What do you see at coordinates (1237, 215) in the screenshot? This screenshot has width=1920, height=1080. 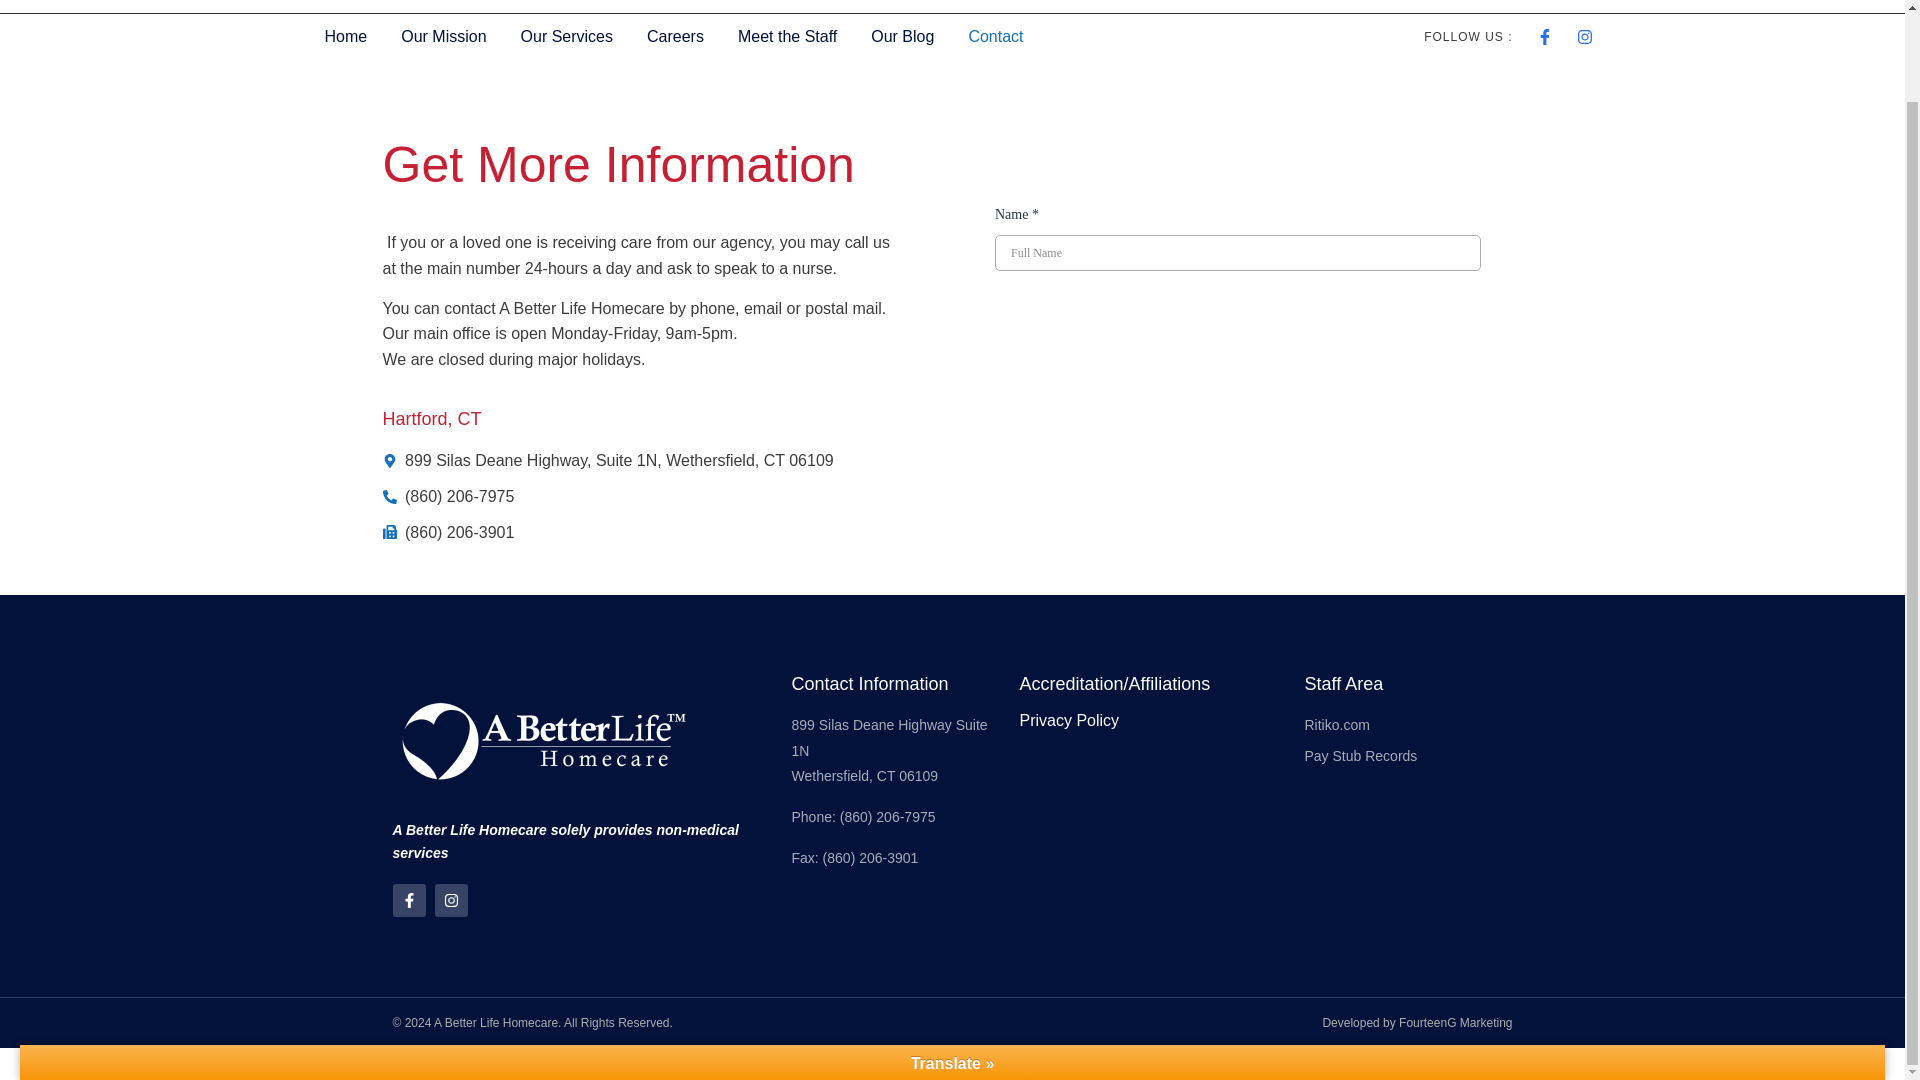 I see `Contact Us Form` at bounding box center [1237, 215].